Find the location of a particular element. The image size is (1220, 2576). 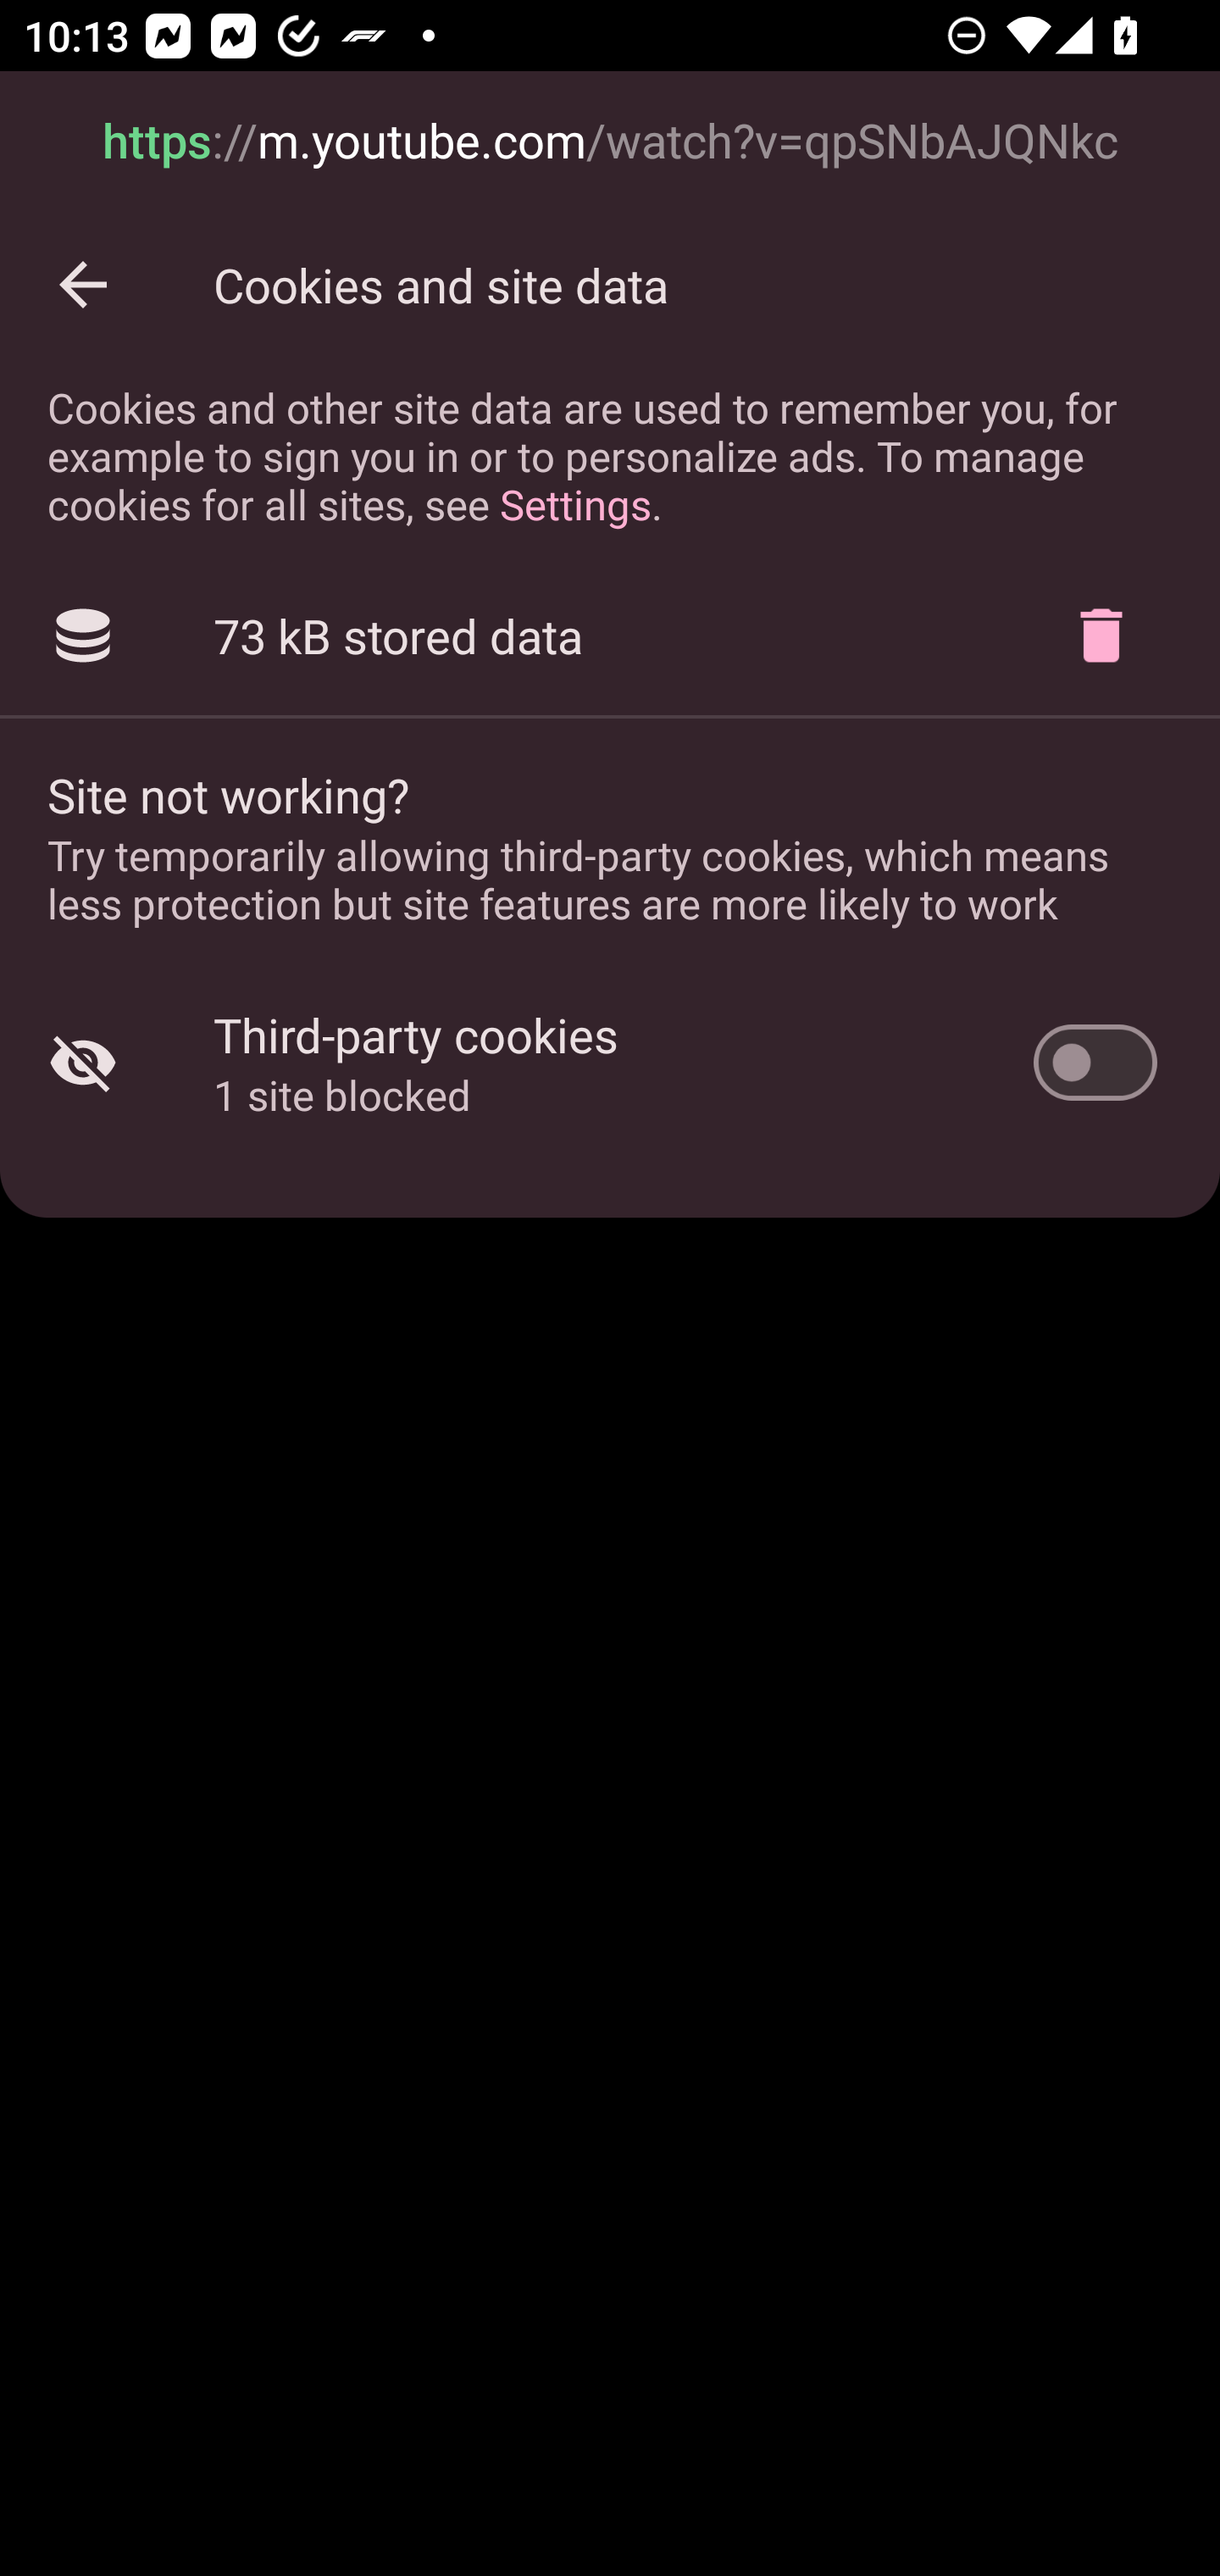

73 kB stored data Delete cookies? is located at coordinates (610, 636).